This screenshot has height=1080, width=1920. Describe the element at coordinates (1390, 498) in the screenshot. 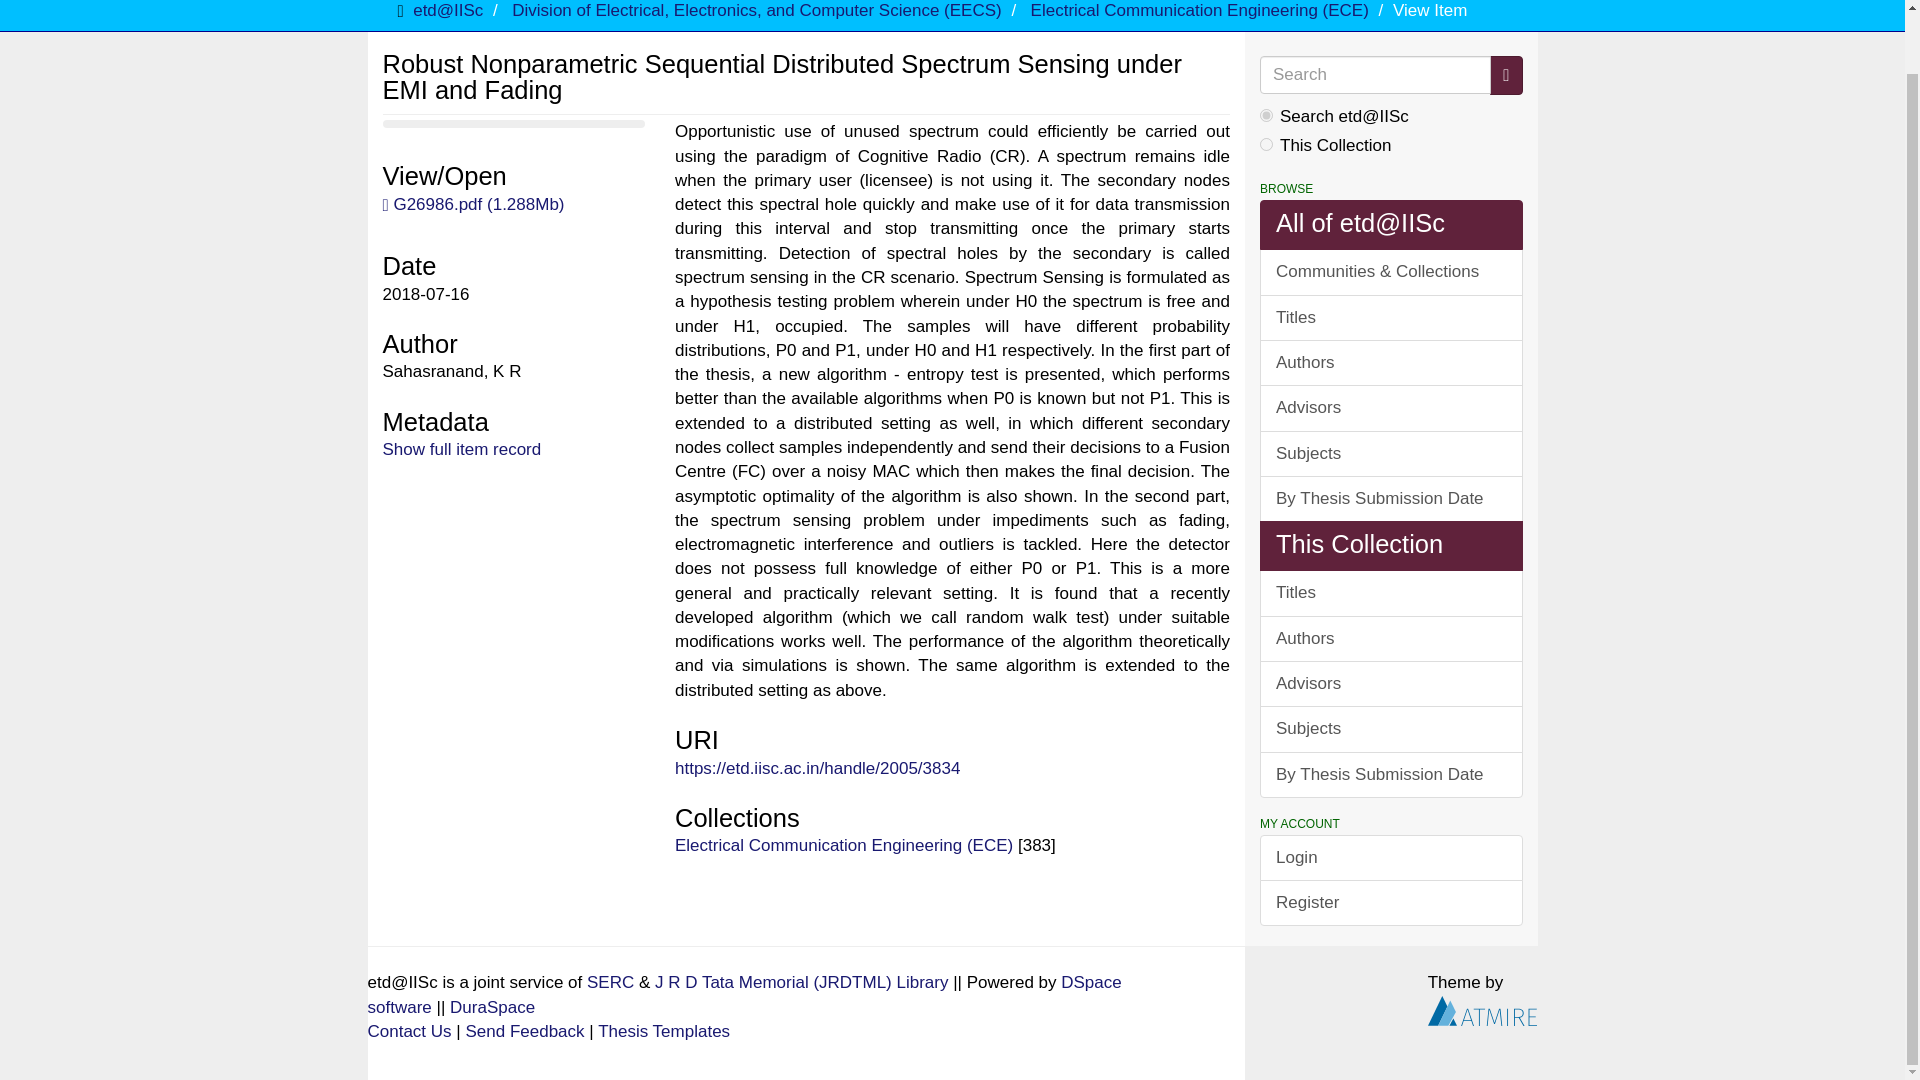

I see `By Thesis Submission Date` at that location.